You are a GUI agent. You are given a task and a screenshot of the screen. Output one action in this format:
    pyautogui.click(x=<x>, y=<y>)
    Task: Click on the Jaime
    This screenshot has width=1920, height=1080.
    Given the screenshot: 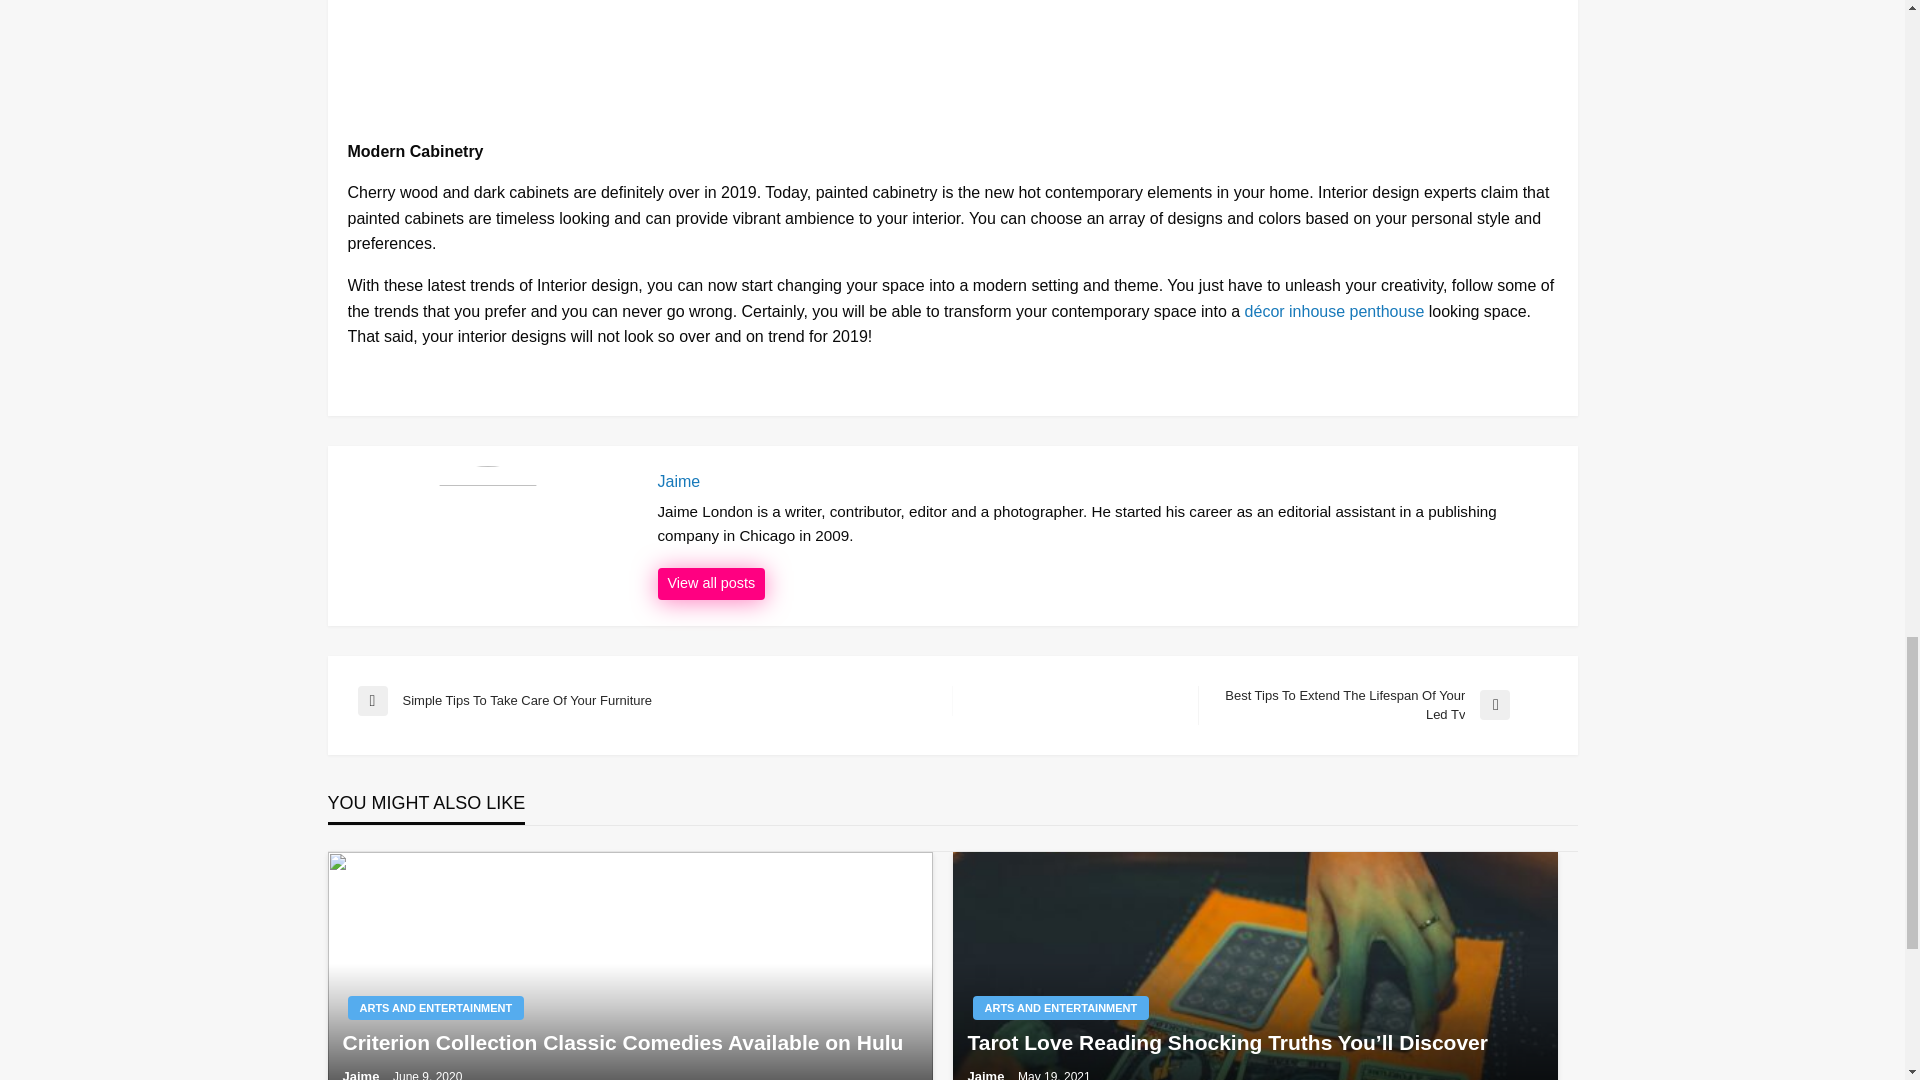 What is the action you would take?
    pyautogui.click(x=712, y=584)
    